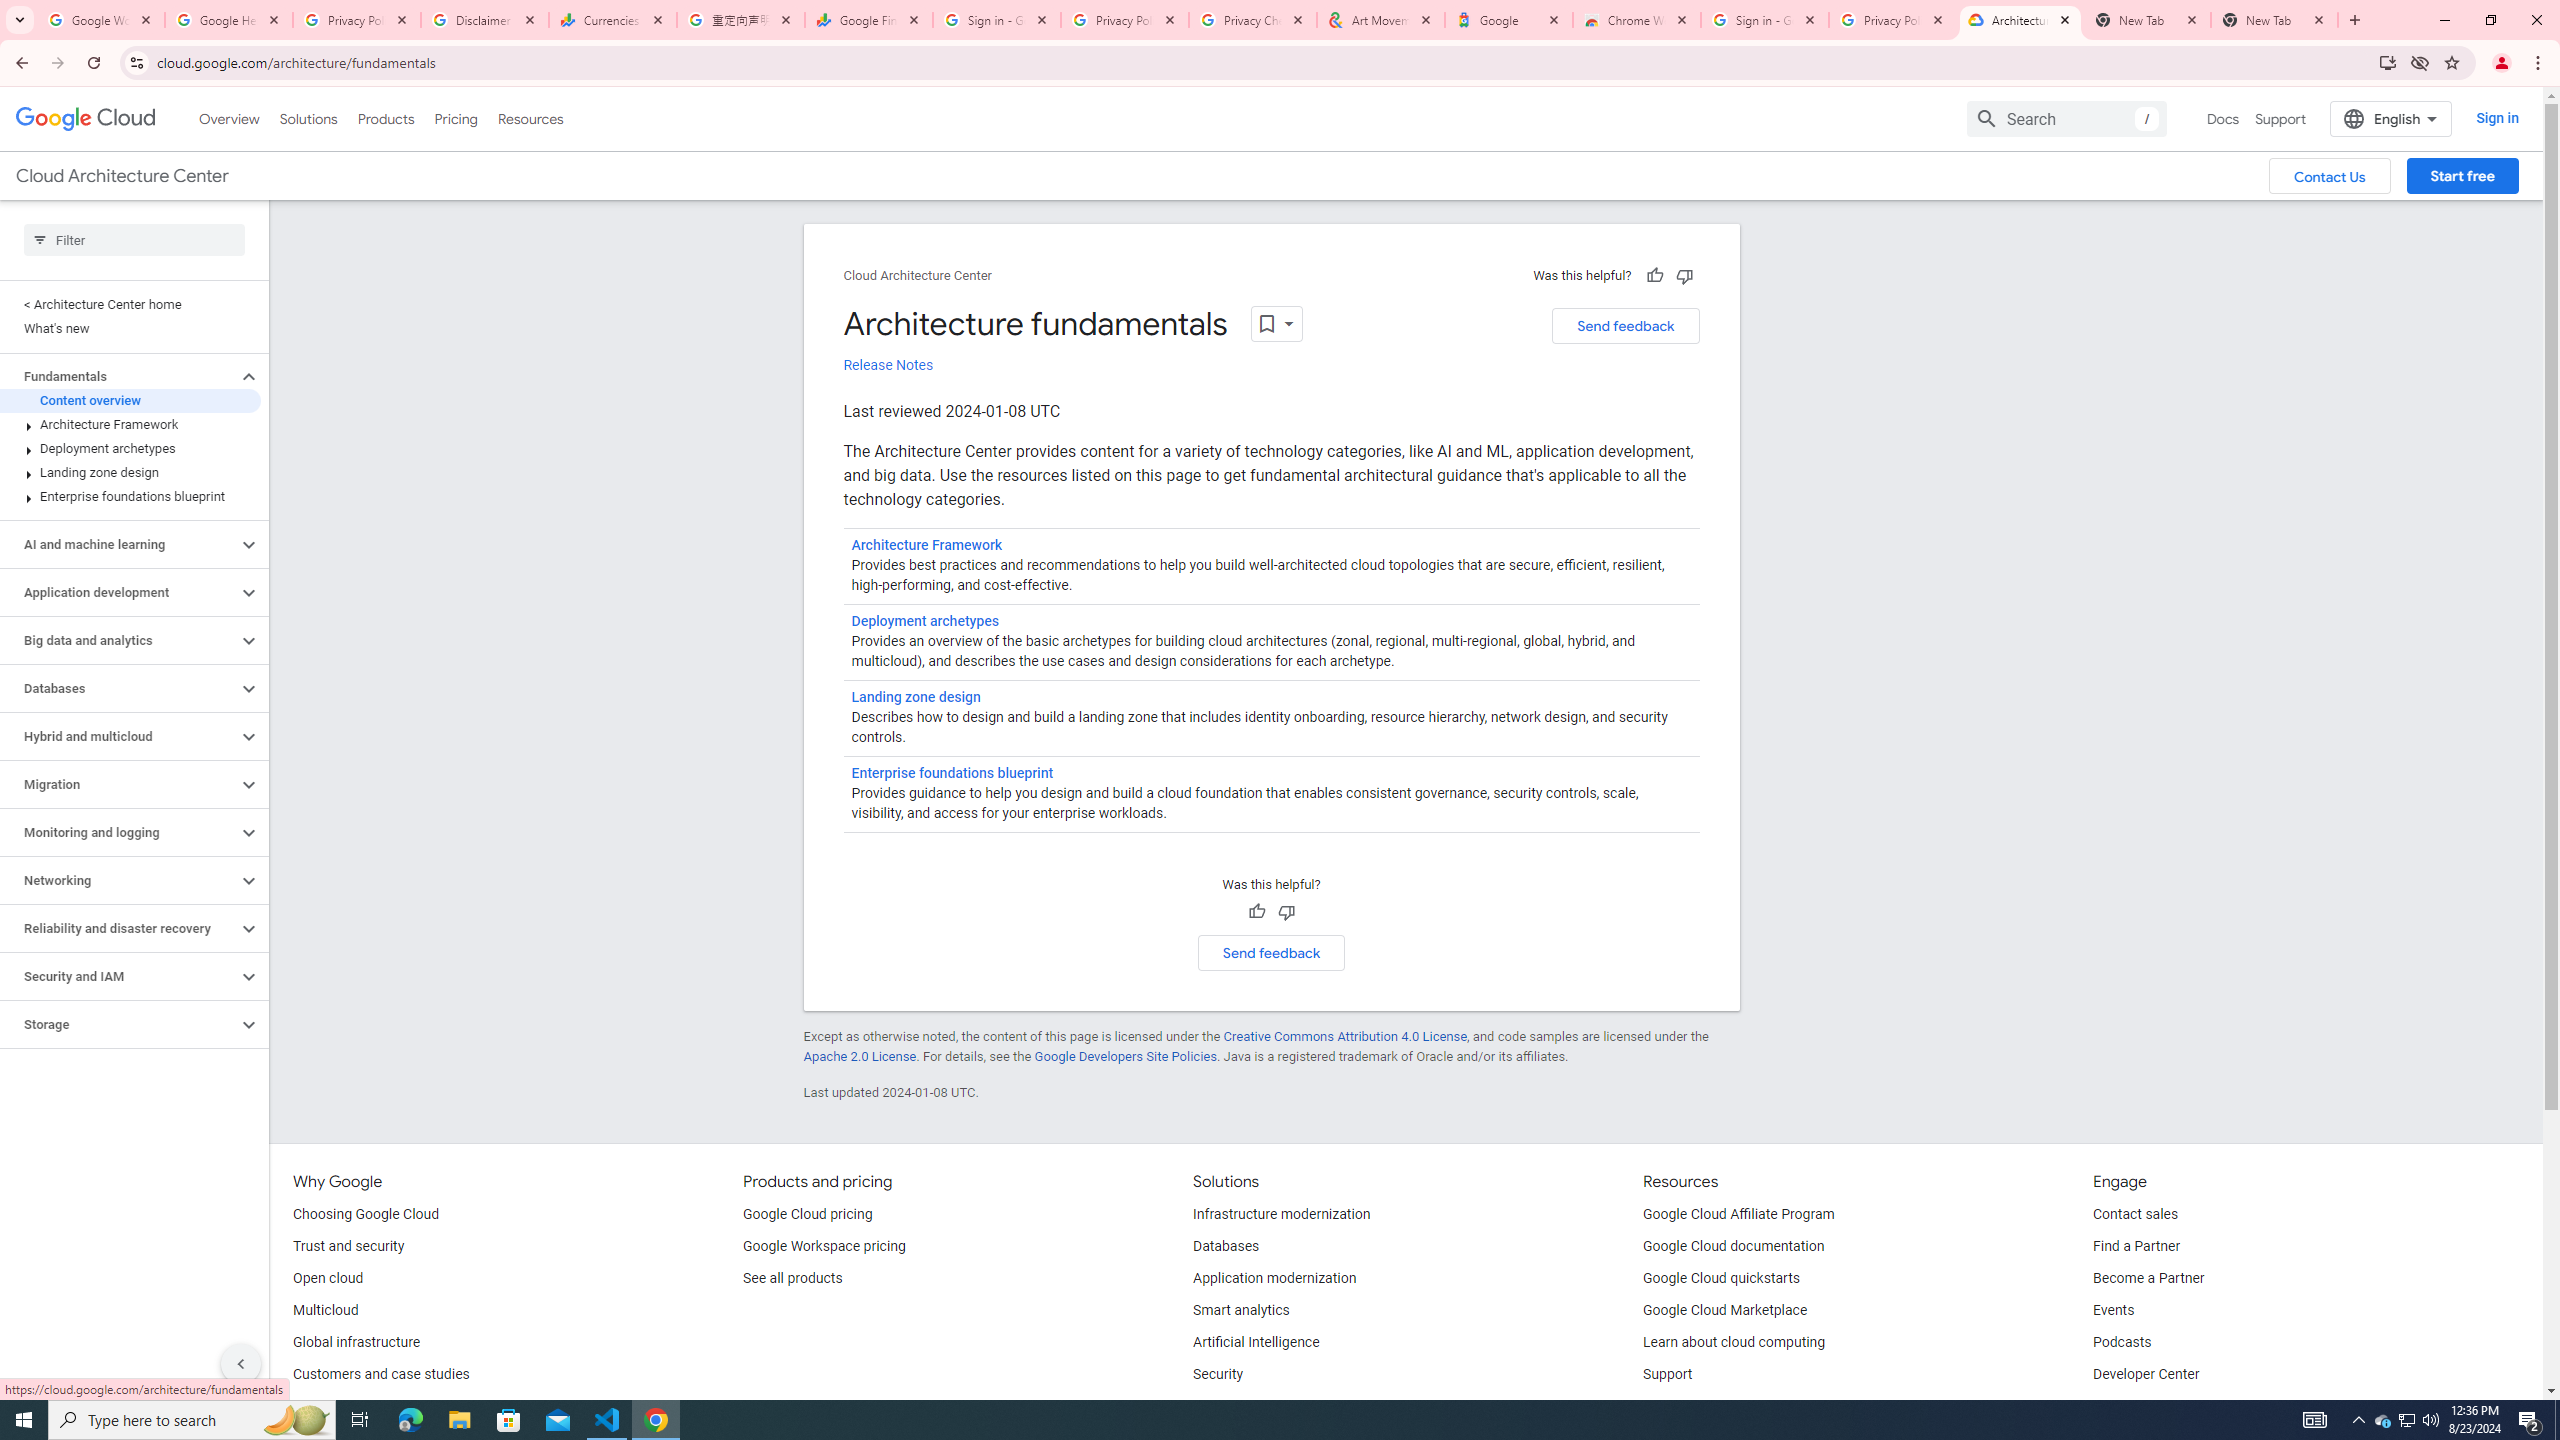 The height and width of the screenshot is (1440, 2560). Describe the element at coordinates (2388, 62) in the screenshot. I see `Install Google Cloud` at that location.